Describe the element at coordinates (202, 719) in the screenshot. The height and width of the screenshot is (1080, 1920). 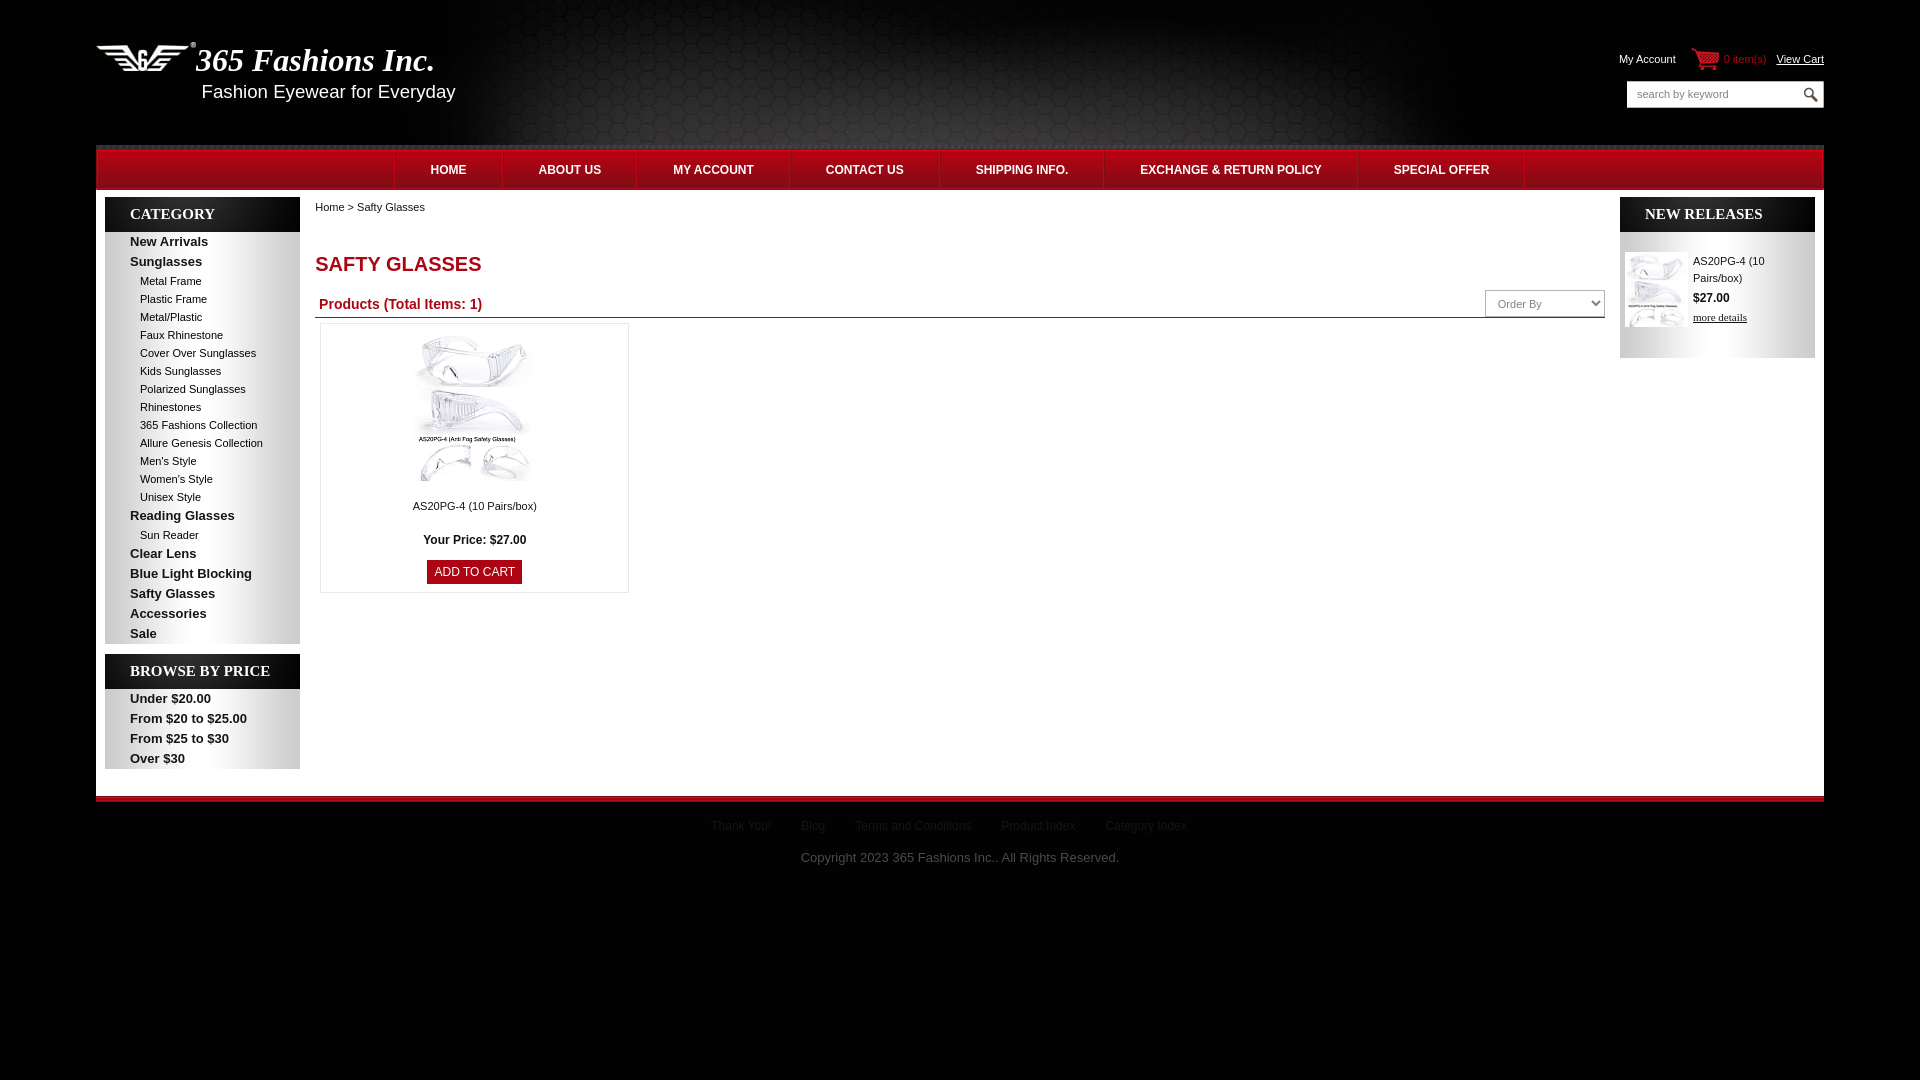
I see `From $20 to $25.00` at that location.